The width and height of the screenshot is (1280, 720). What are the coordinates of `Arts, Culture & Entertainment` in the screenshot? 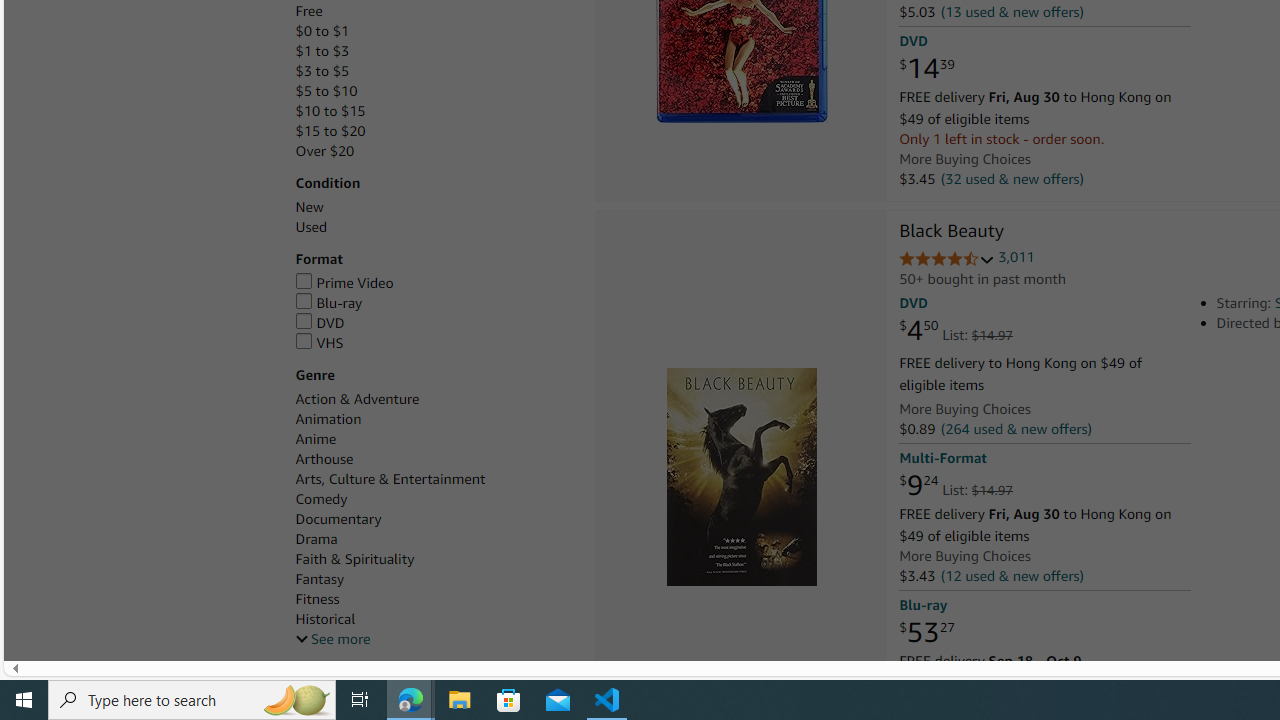 It's located at (390, 479).